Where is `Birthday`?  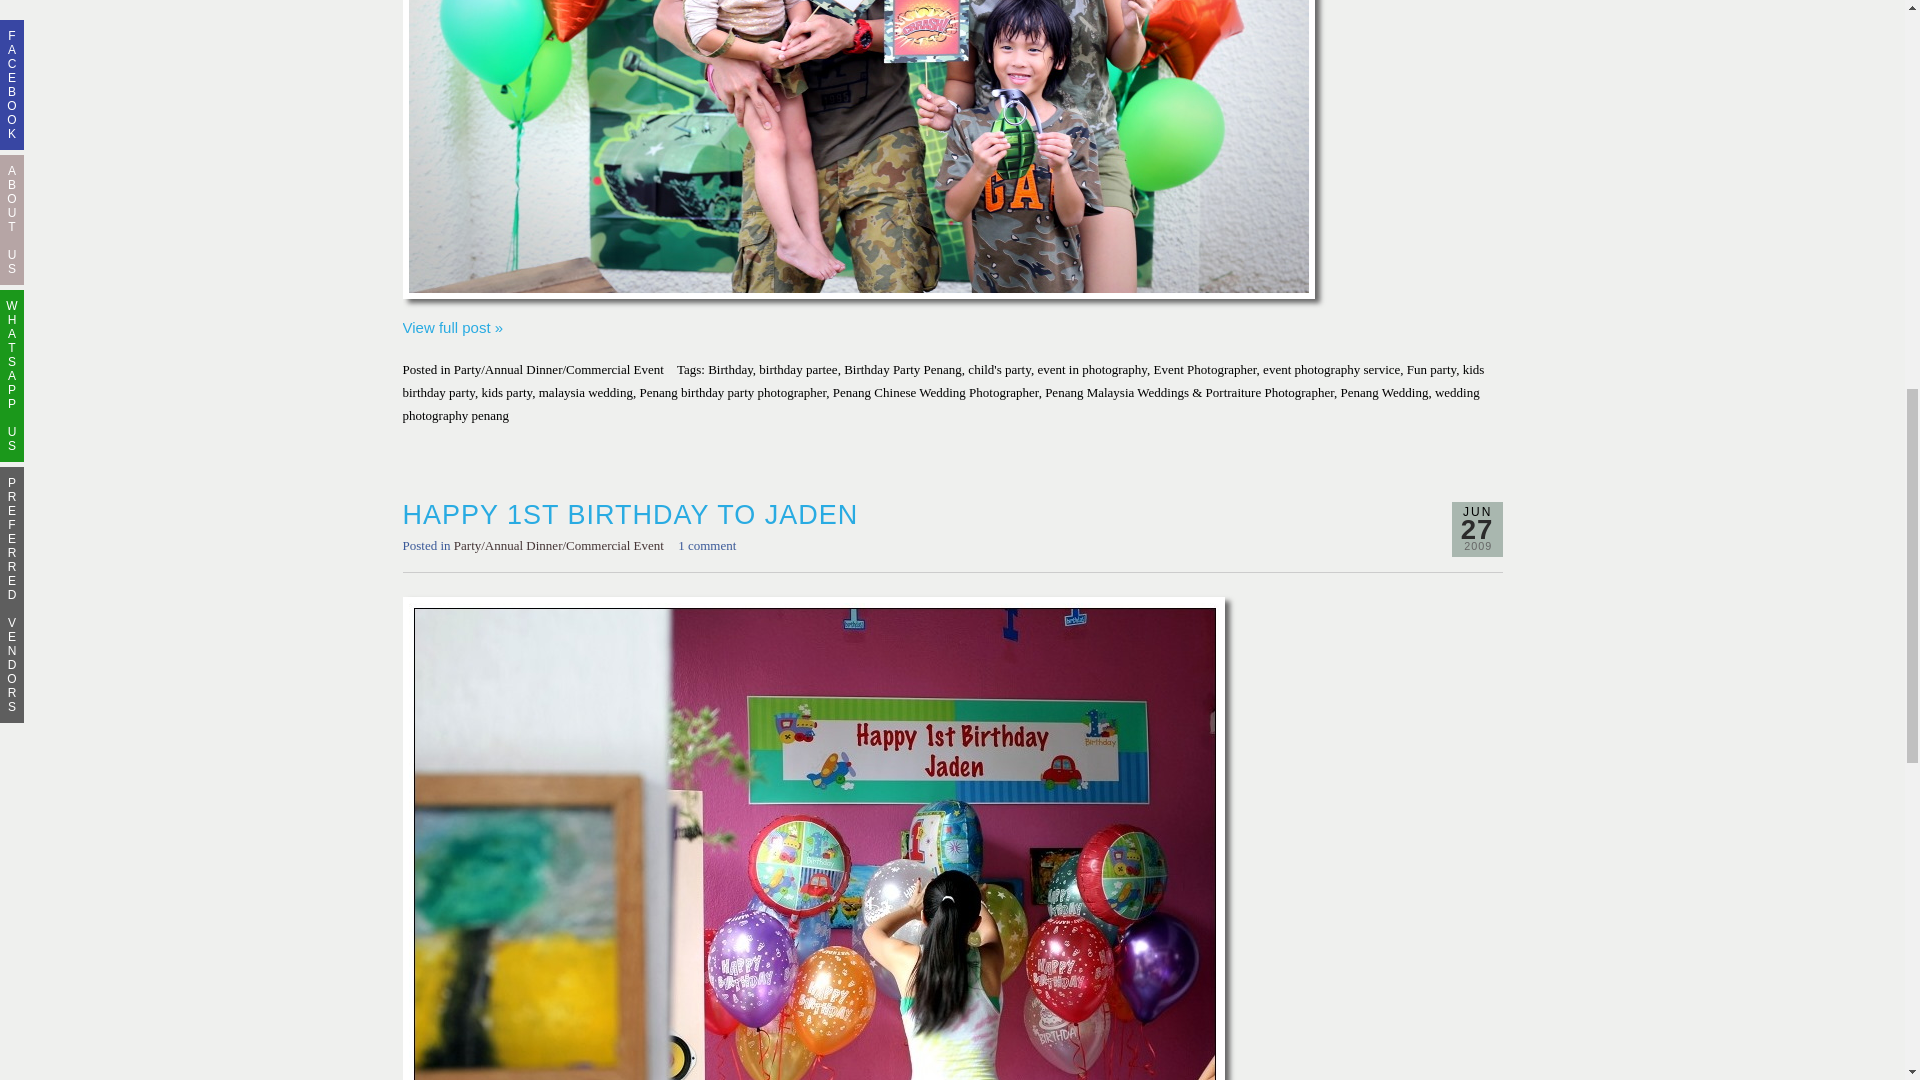
Birthday is located at coordinates (730, 368).